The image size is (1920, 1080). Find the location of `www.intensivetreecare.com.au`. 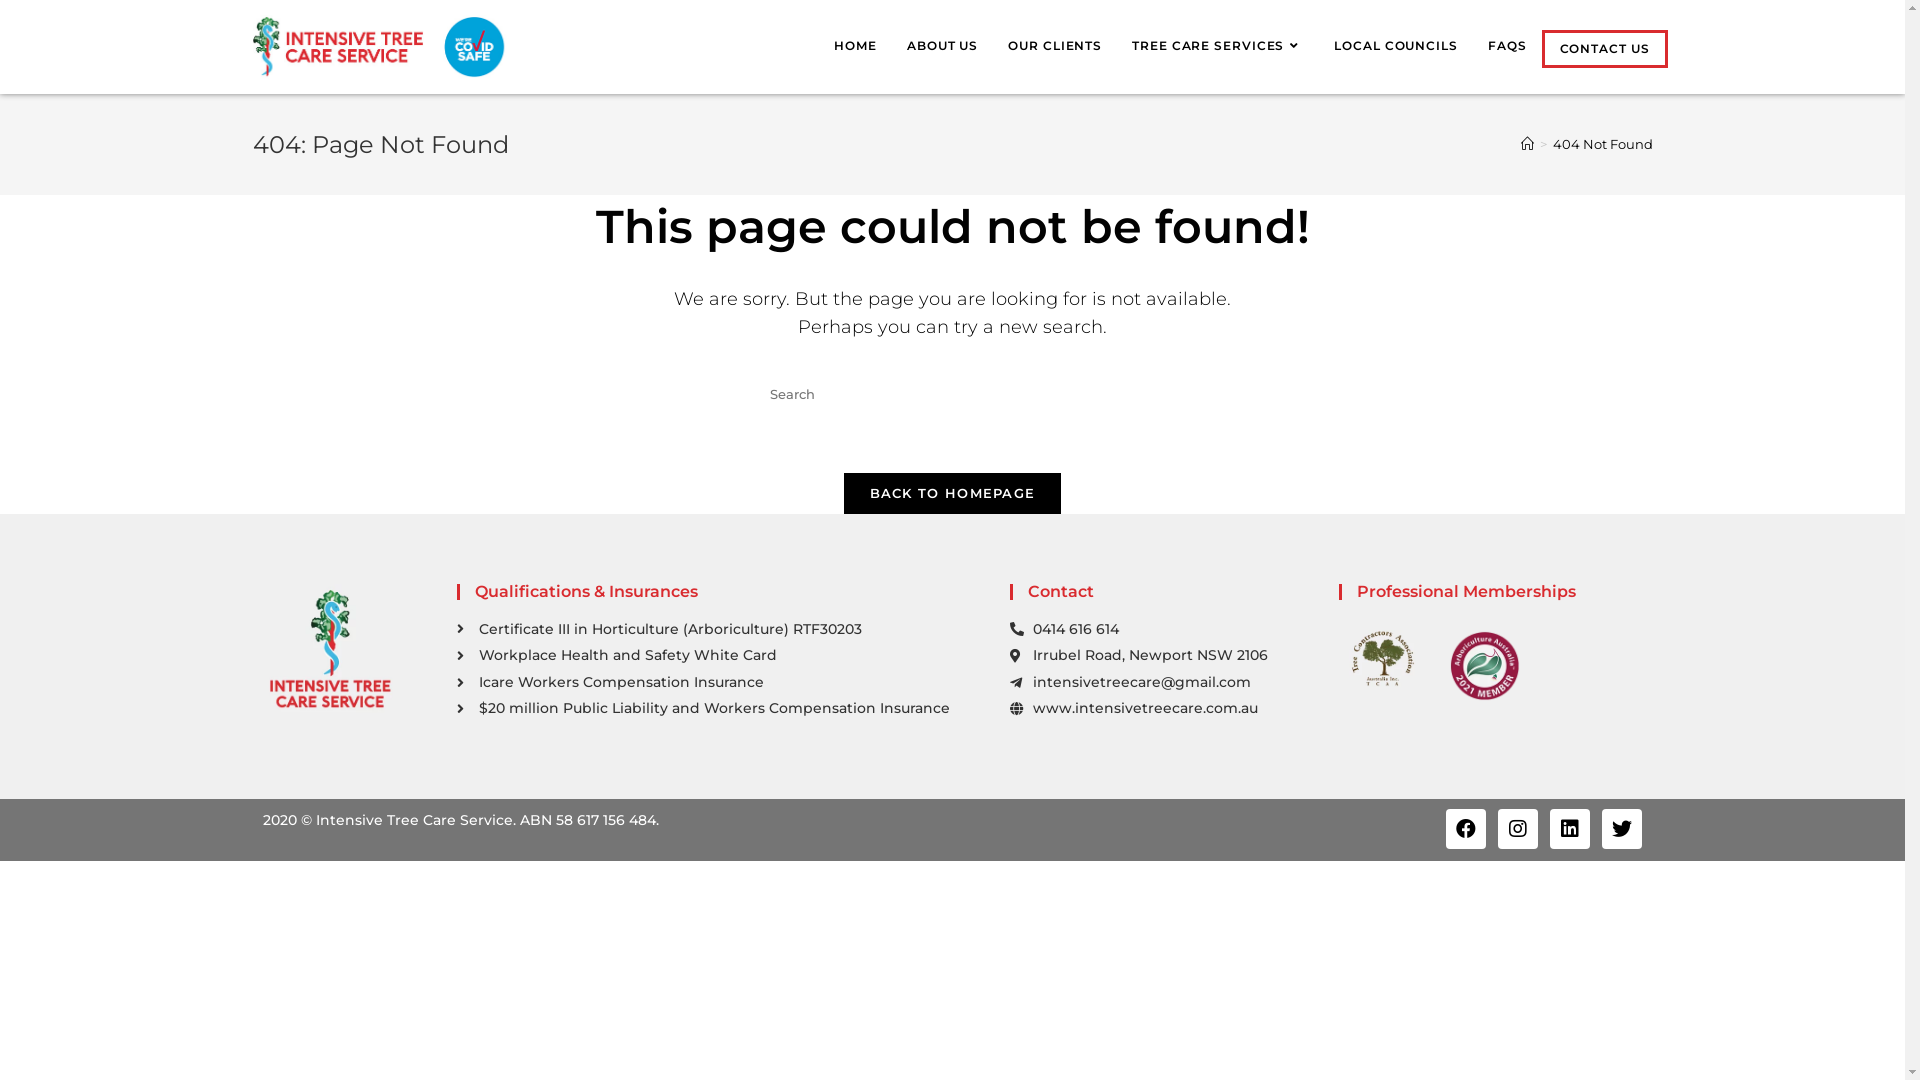

www.intensivetreecare.com.au is located at coordinates (1164, 709).